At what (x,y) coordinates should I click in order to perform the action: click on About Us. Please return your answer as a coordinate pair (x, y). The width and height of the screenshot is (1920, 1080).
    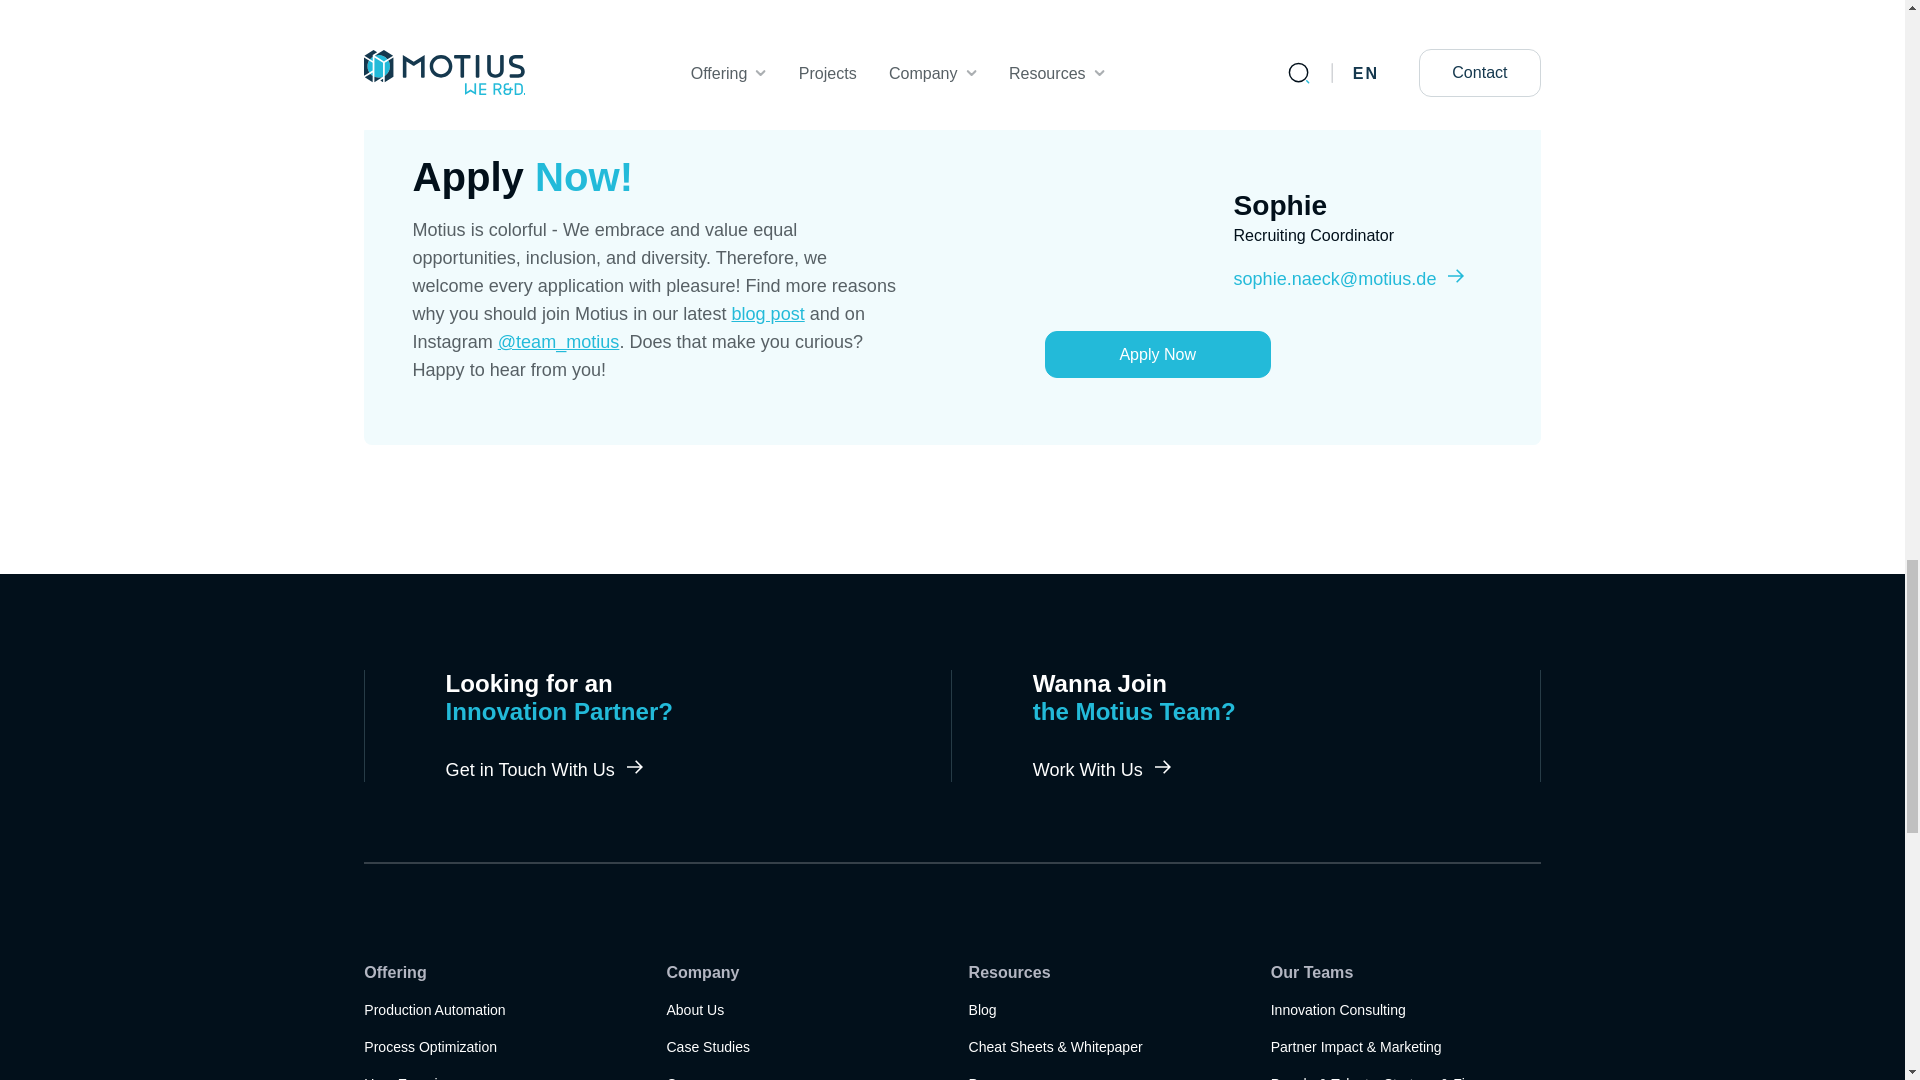
    Looking at the image, I should click on (430, 1047).